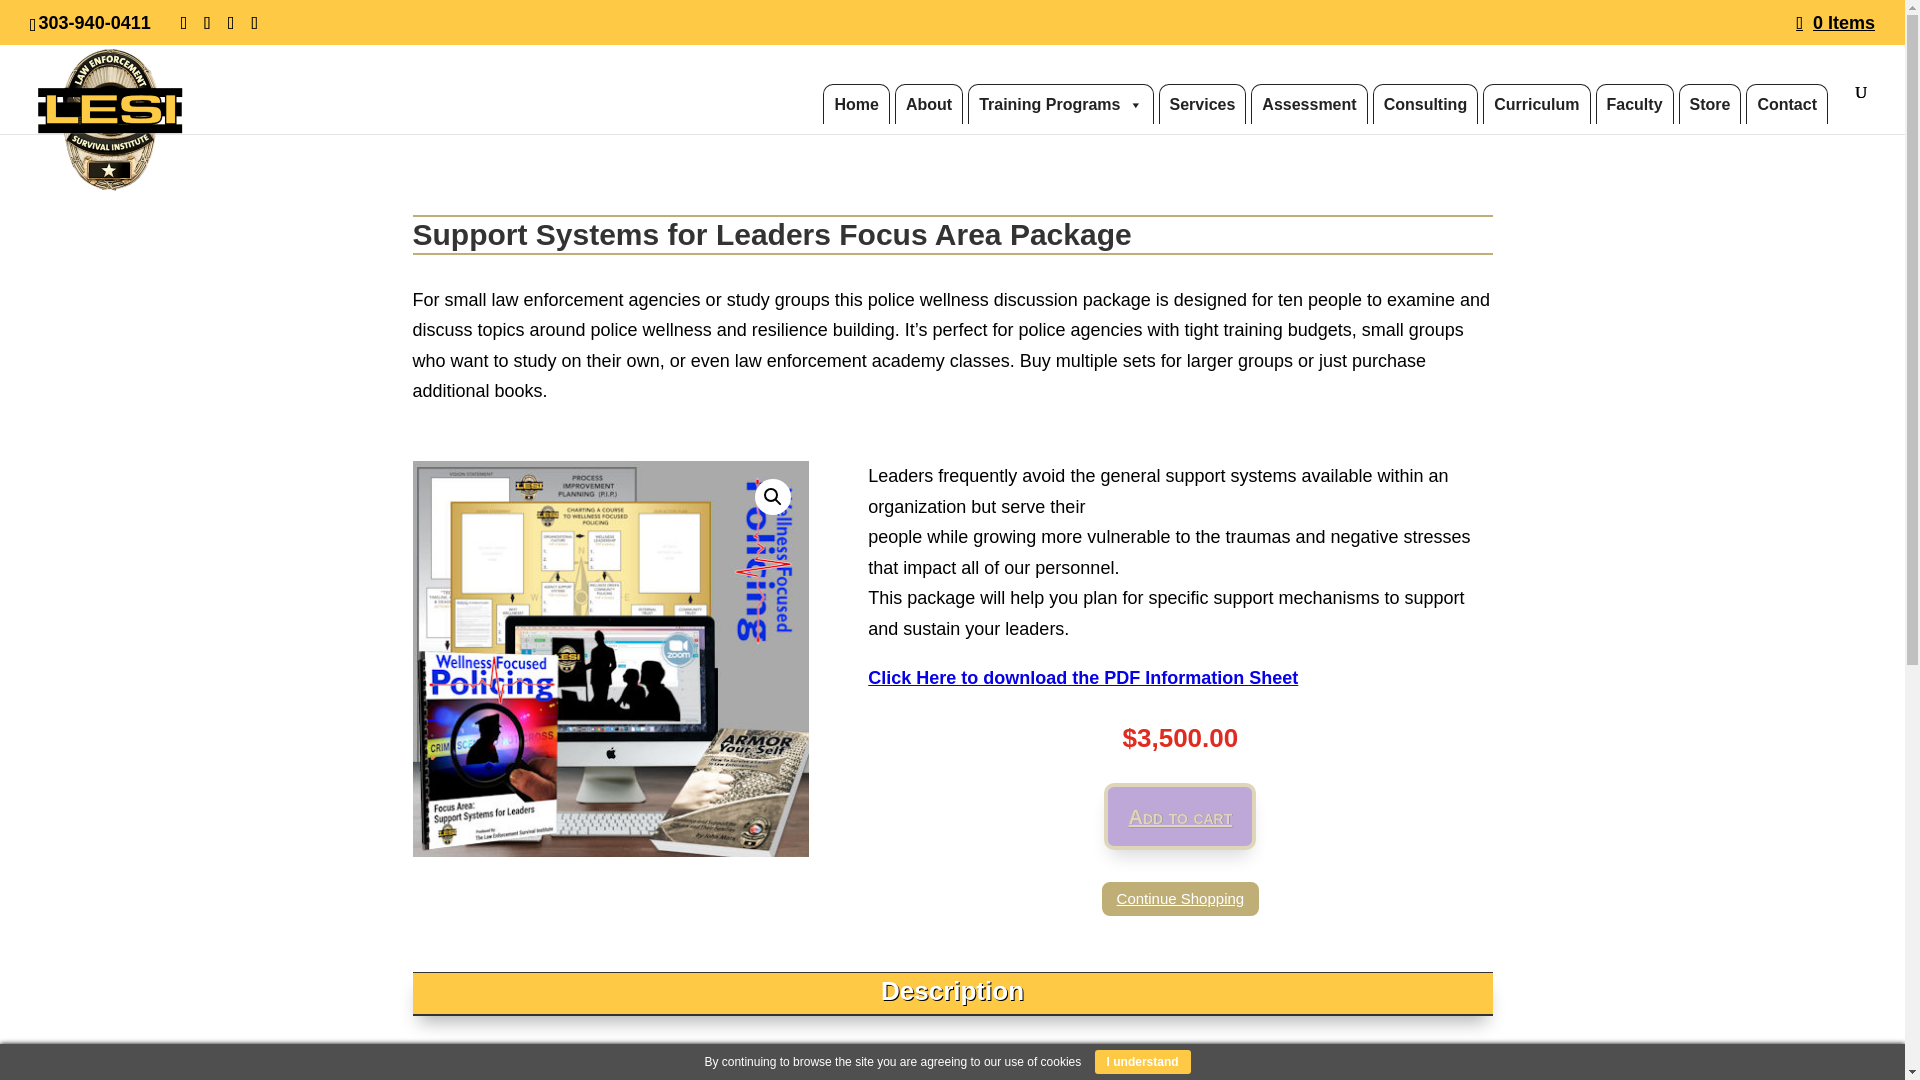 This screenshot has width=1920, height=1080. Describe the element at coordinates (1309, 104) in the screenshot. I see `Assessment` at that location.